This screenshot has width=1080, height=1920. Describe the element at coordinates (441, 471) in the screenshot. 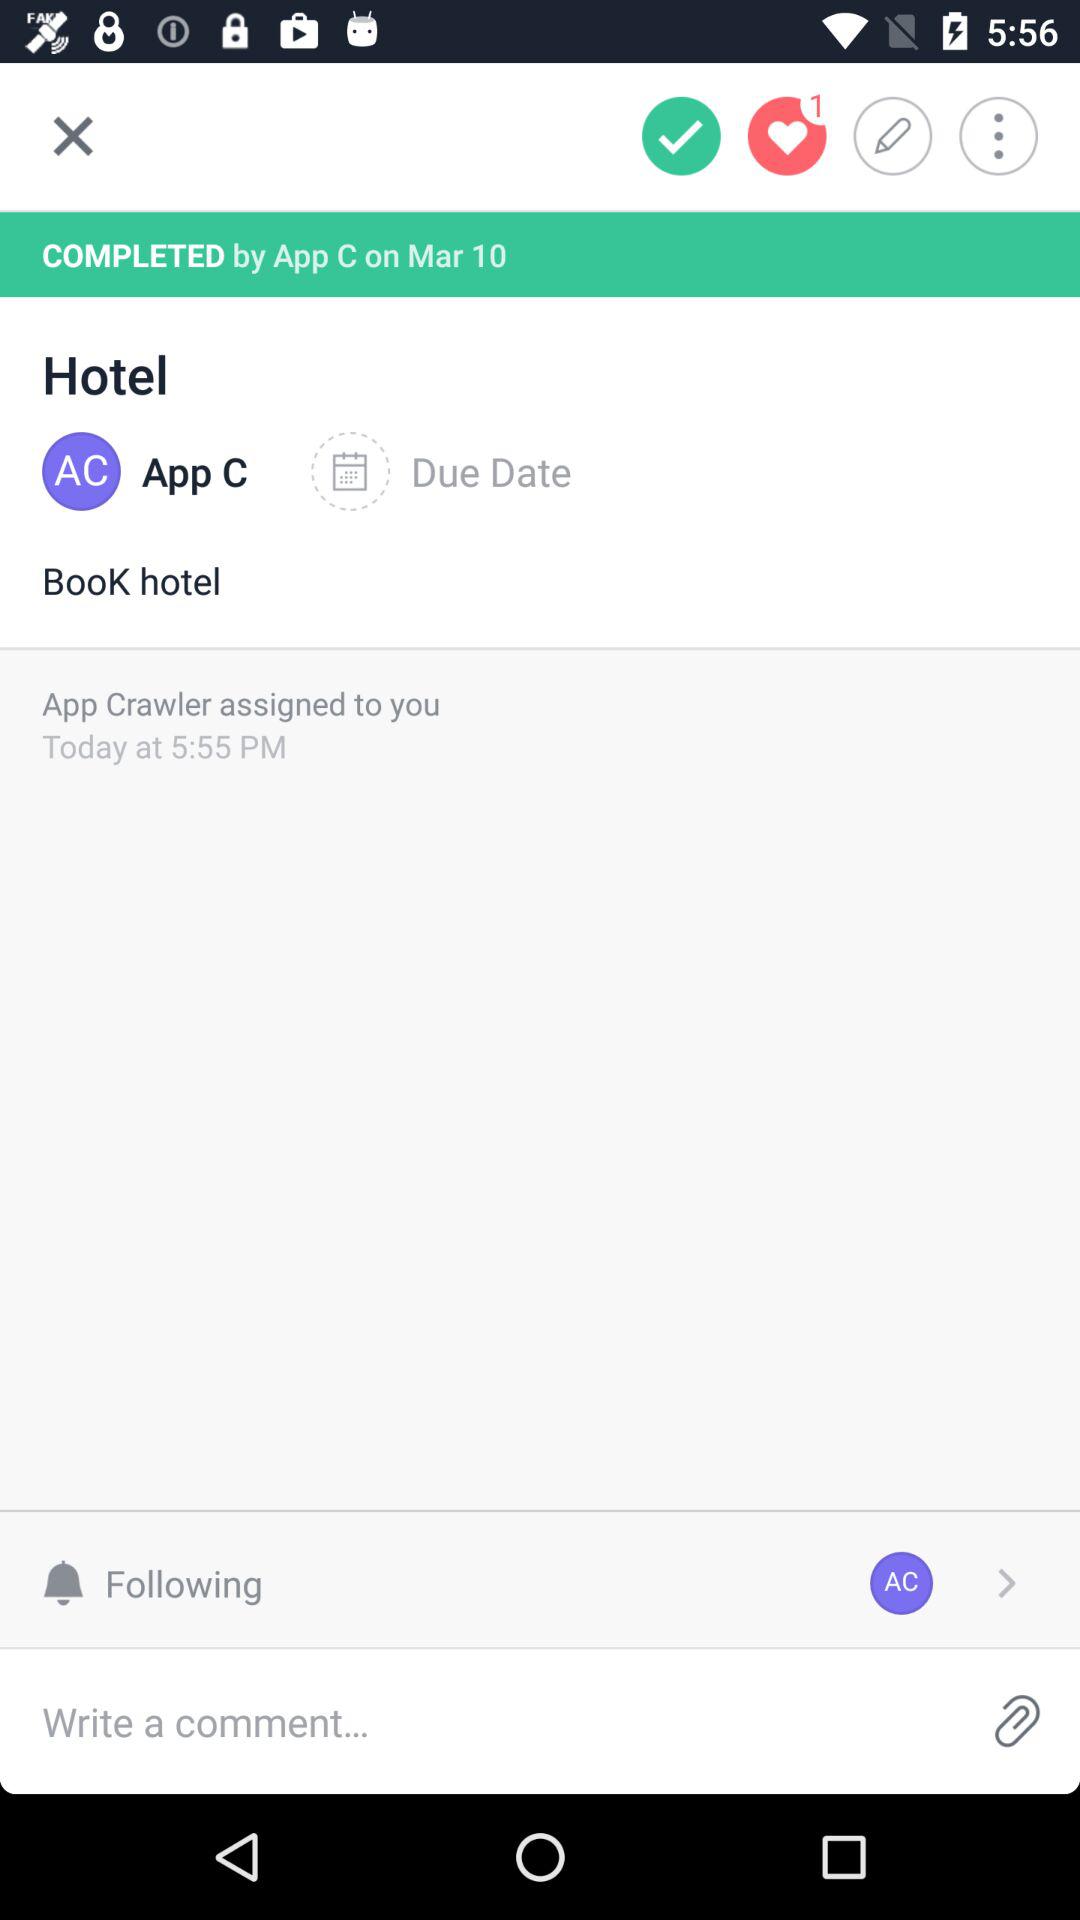

I see `select the icon to the right of the app c icon` at that location.